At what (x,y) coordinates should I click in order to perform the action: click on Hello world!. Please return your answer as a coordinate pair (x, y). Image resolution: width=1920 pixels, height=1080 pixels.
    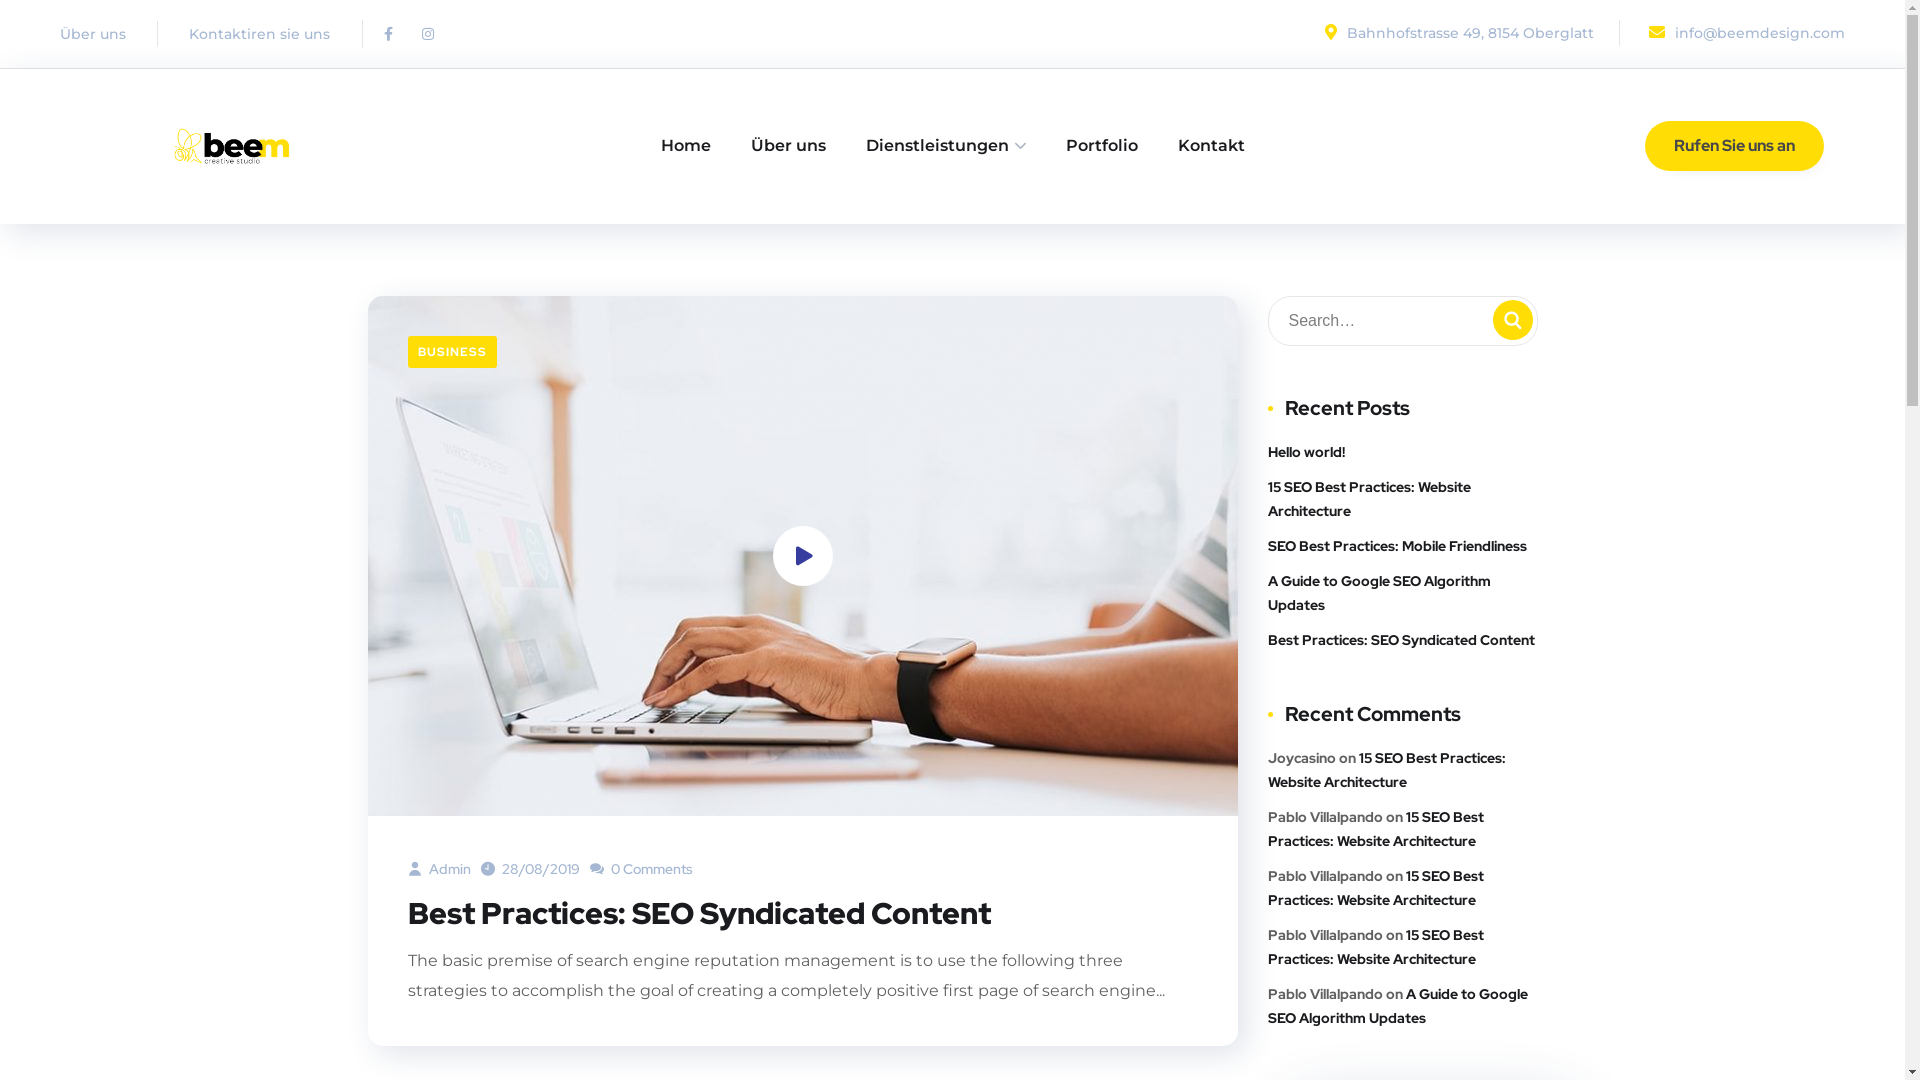
    Looking at the image, I should click on (1306, 452).